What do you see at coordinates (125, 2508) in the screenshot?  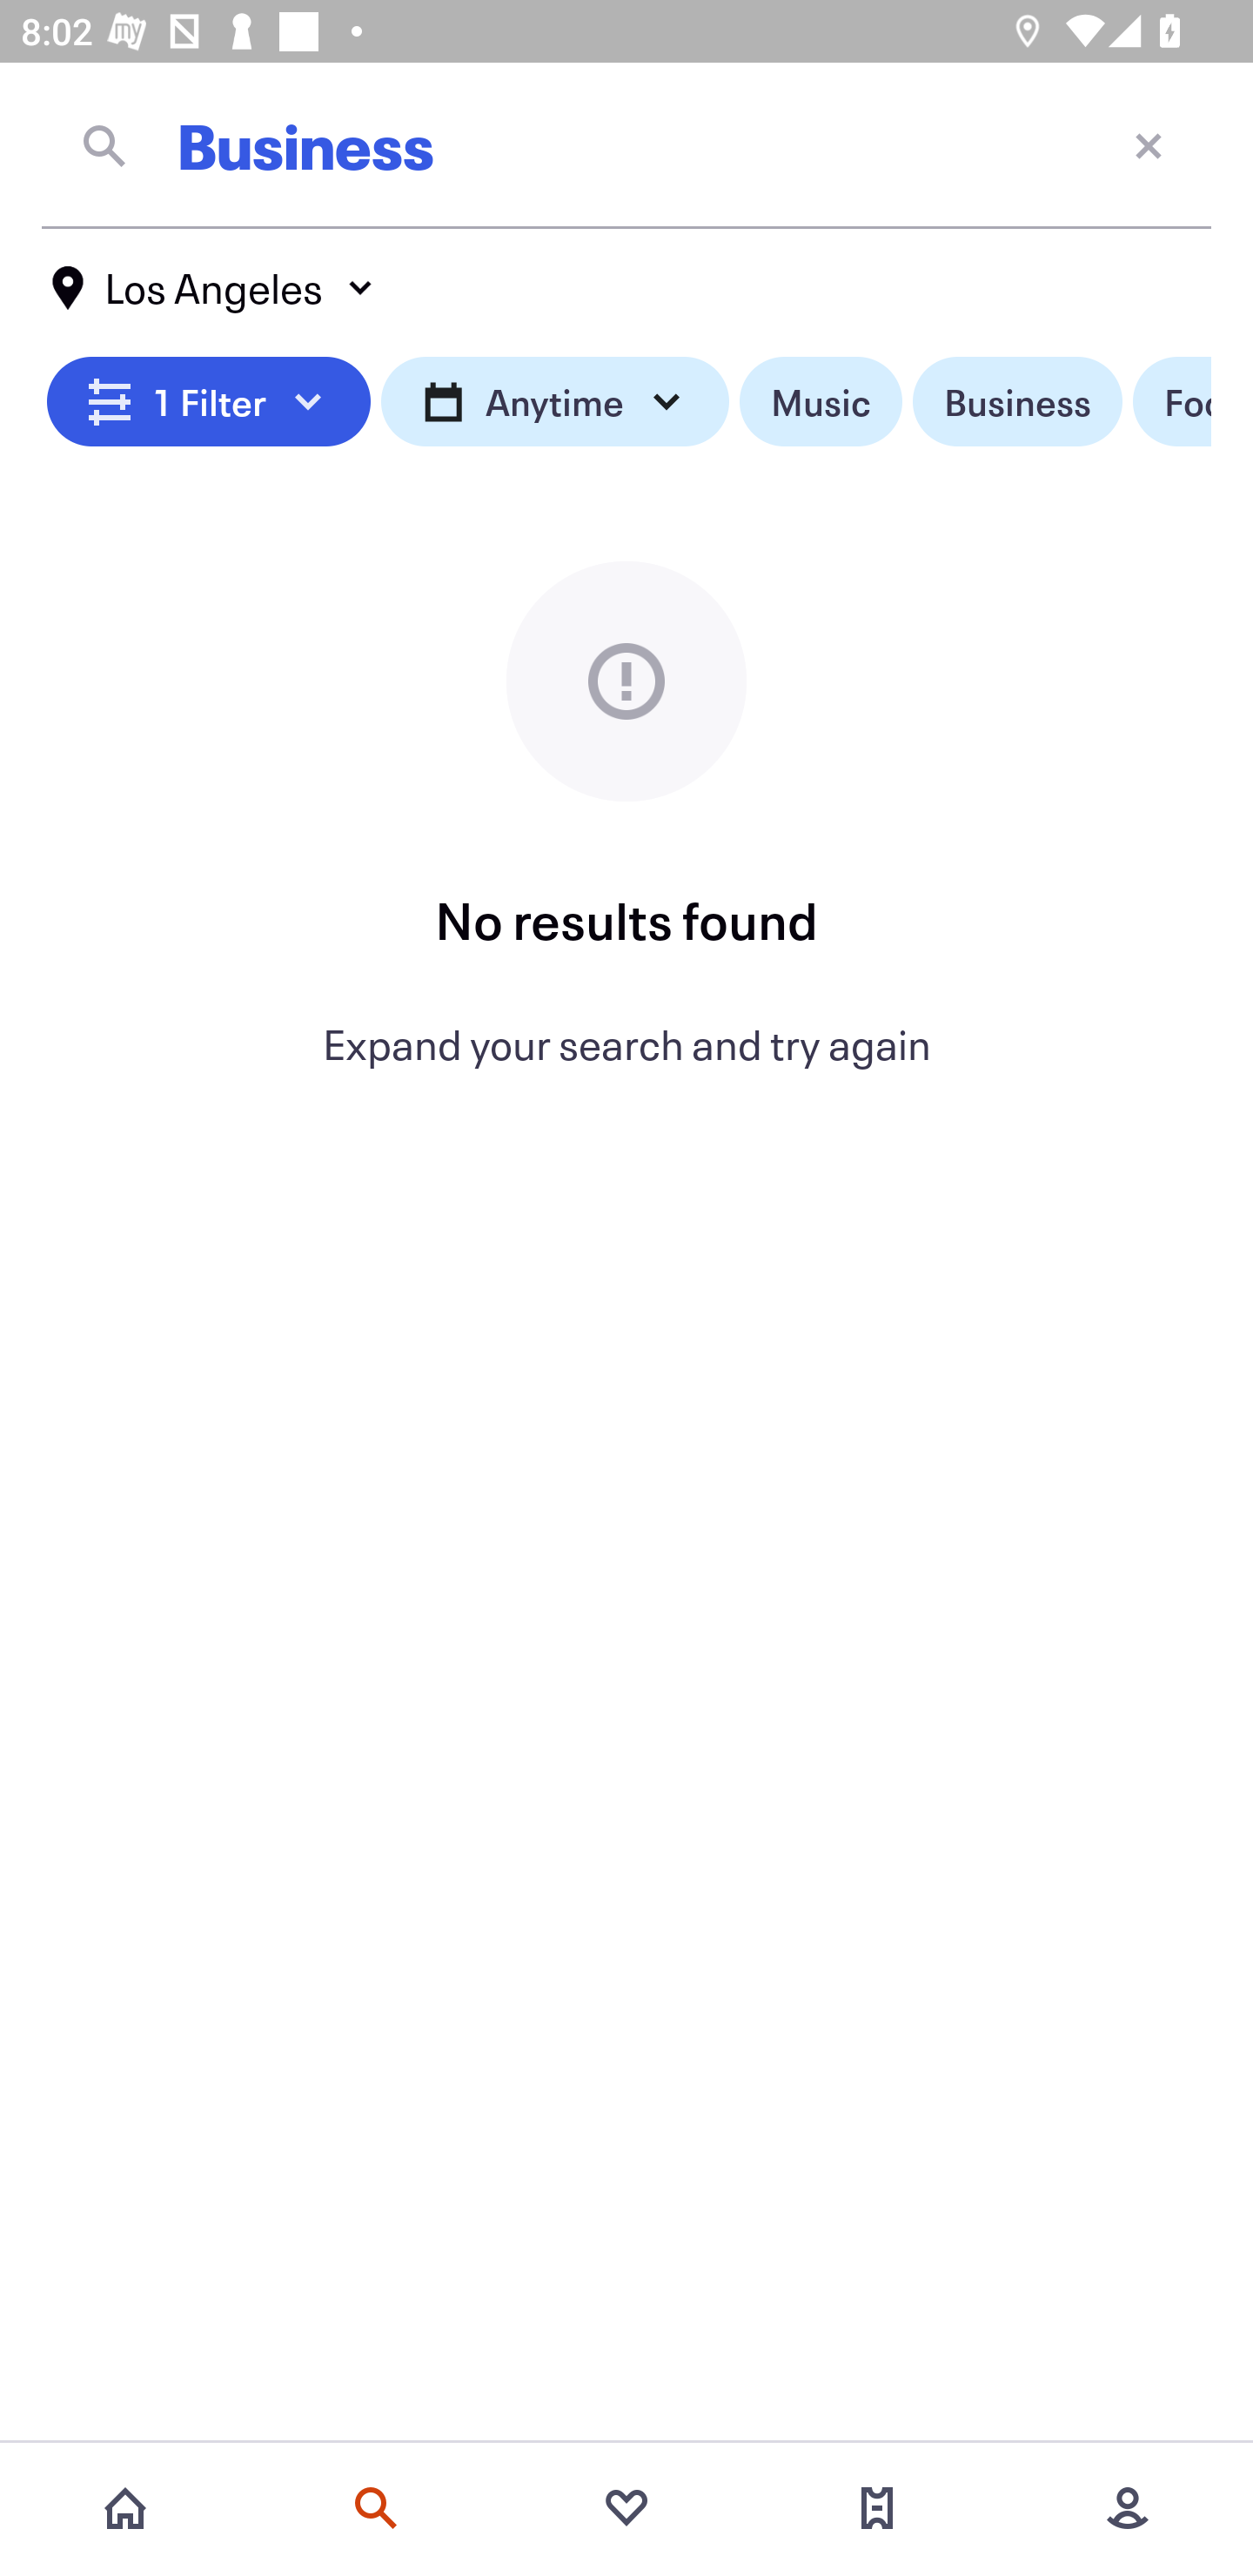 I see `Home` at bounding box center [125, 2508].